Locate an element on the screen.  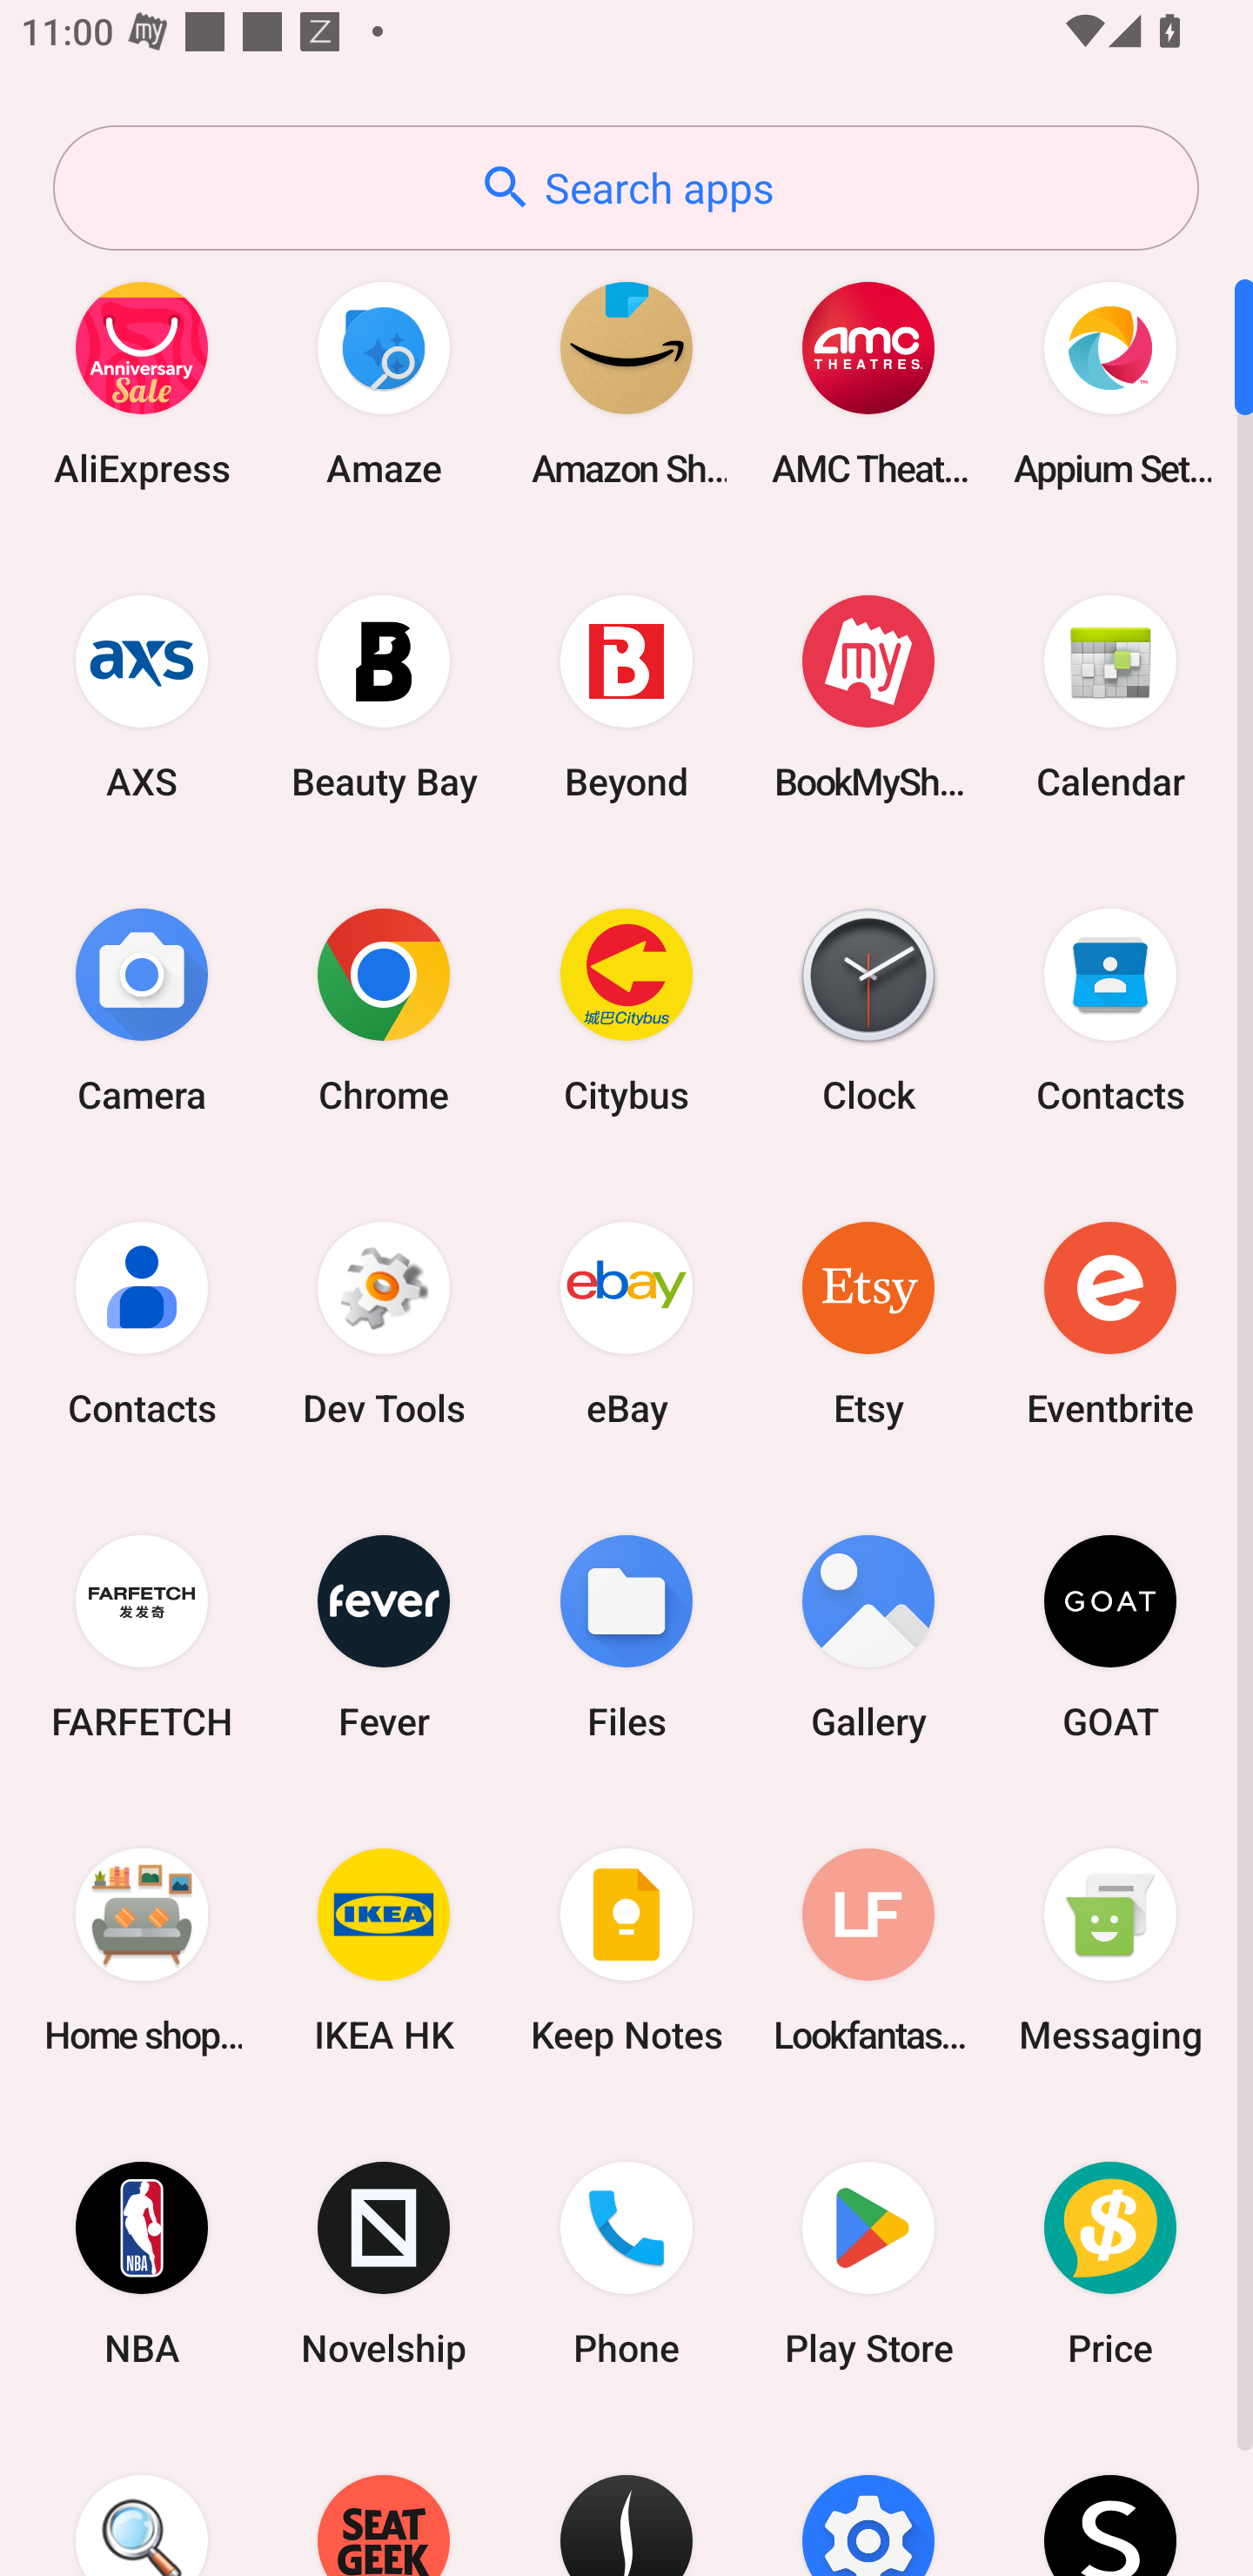
Appium Settings is located at coordinates (1110, 383).